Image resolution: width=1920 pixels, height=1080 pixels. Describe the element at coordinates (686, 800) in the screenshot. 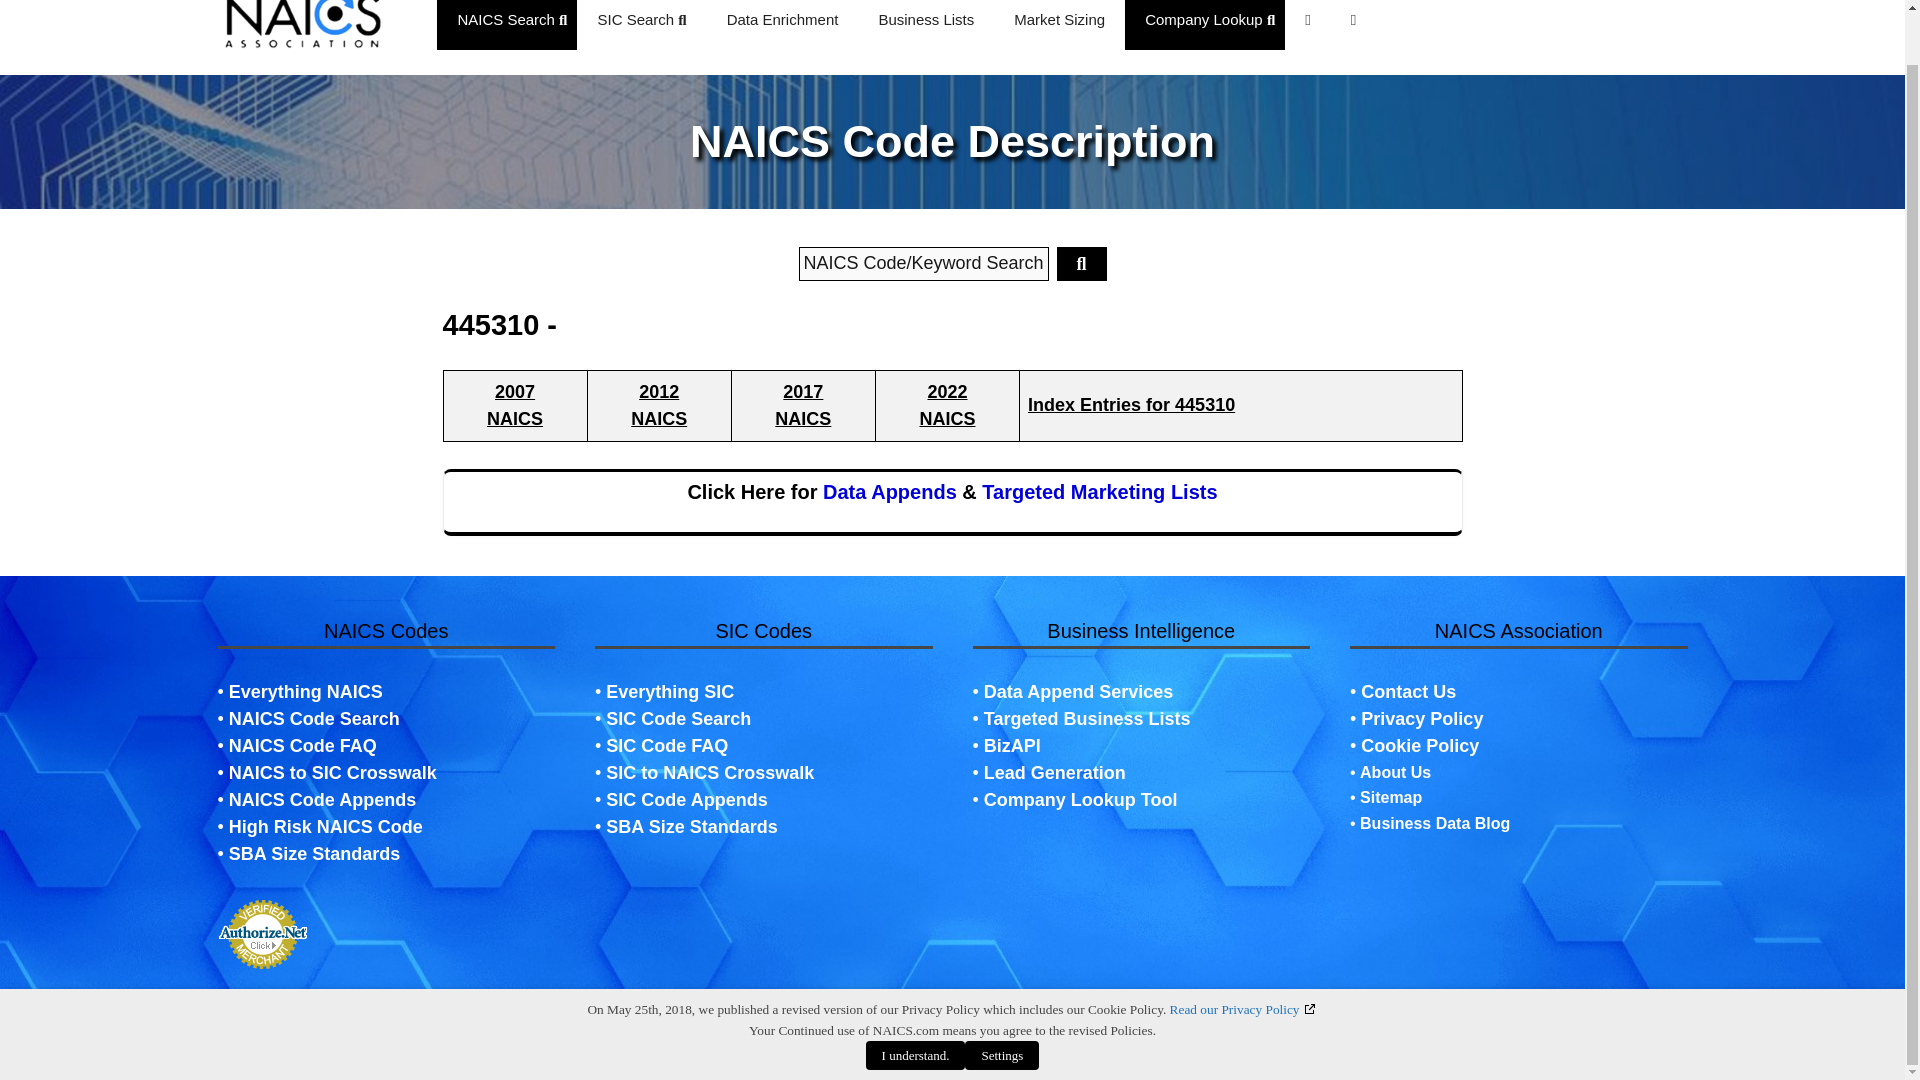

I see `SIC Code Appends` at that location.